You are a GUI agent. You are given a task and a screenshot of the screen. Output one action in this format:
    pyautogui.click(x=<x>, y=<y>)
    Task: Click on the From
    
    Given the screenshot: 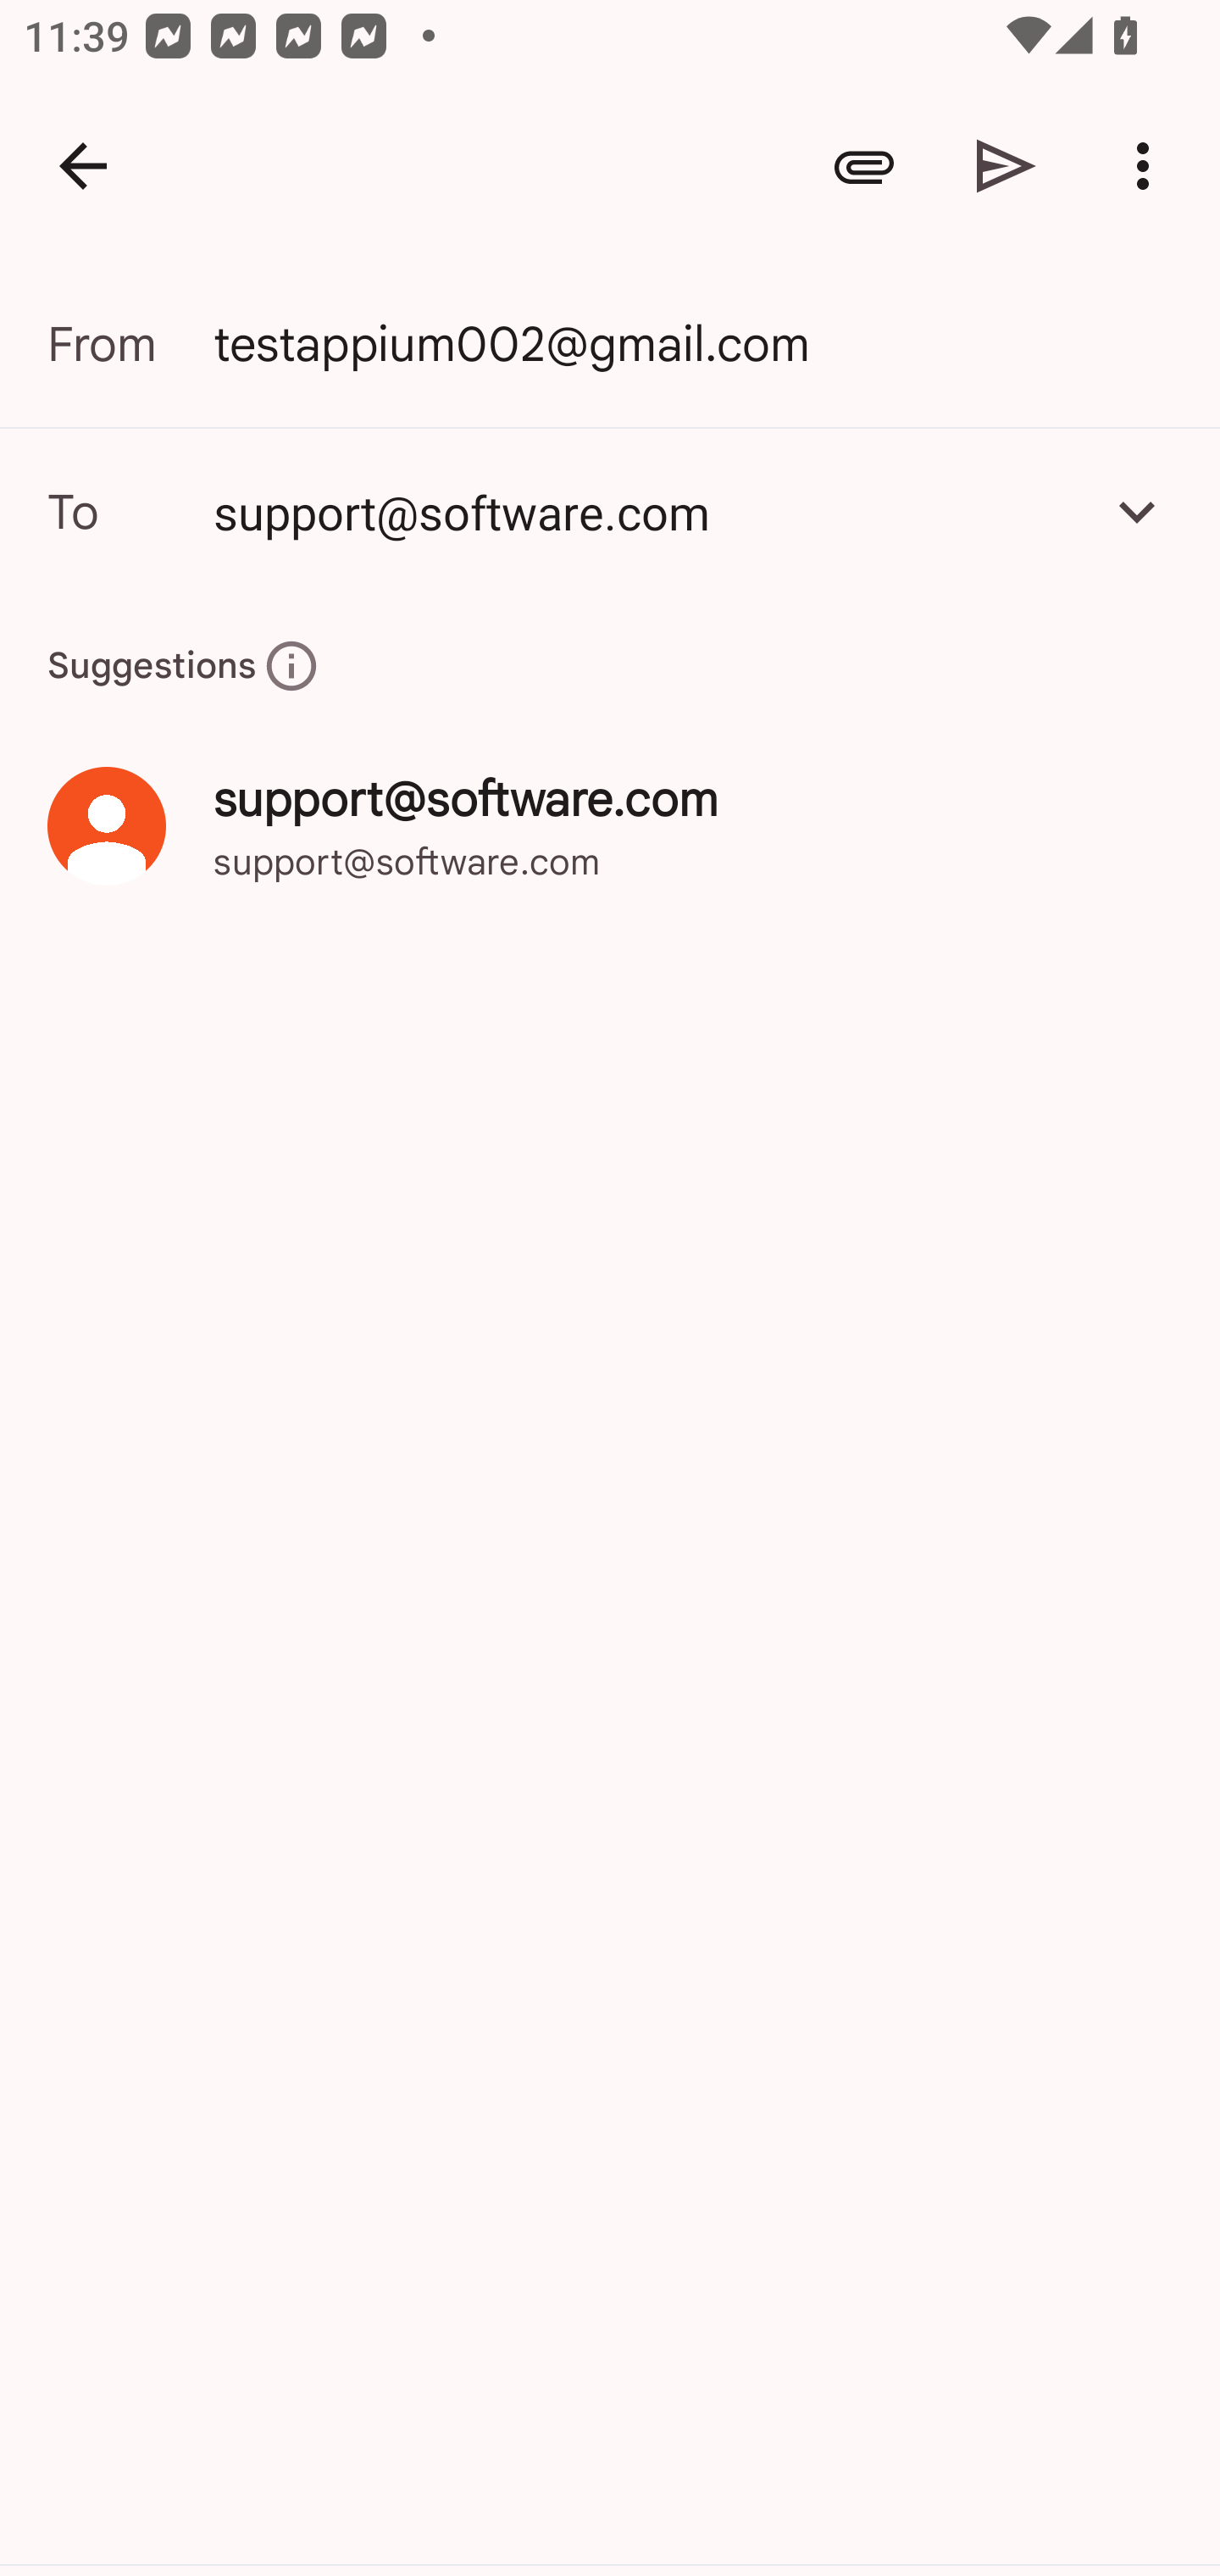 What is the action you would take?
    pyautogui.click(x=130, y=344)
    